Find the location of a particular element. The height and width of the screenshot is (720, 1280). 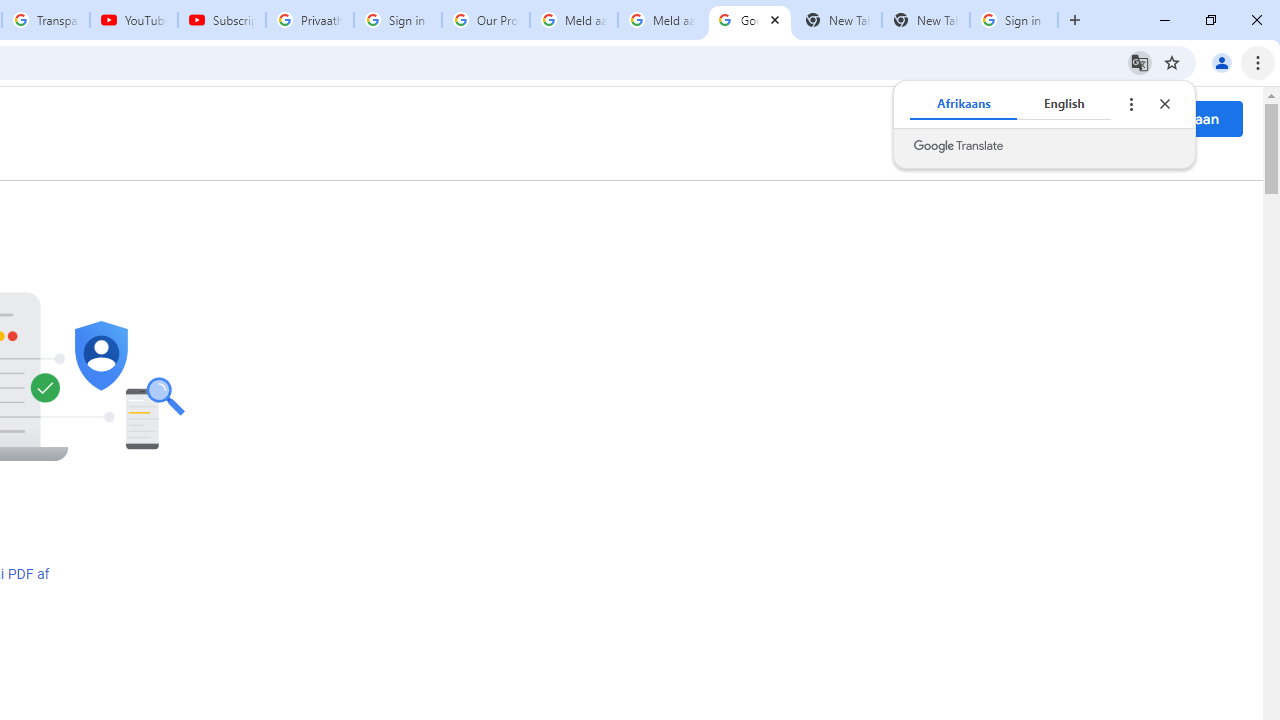

Sign in - Google Accounts is located at coordinates (1014, 20).